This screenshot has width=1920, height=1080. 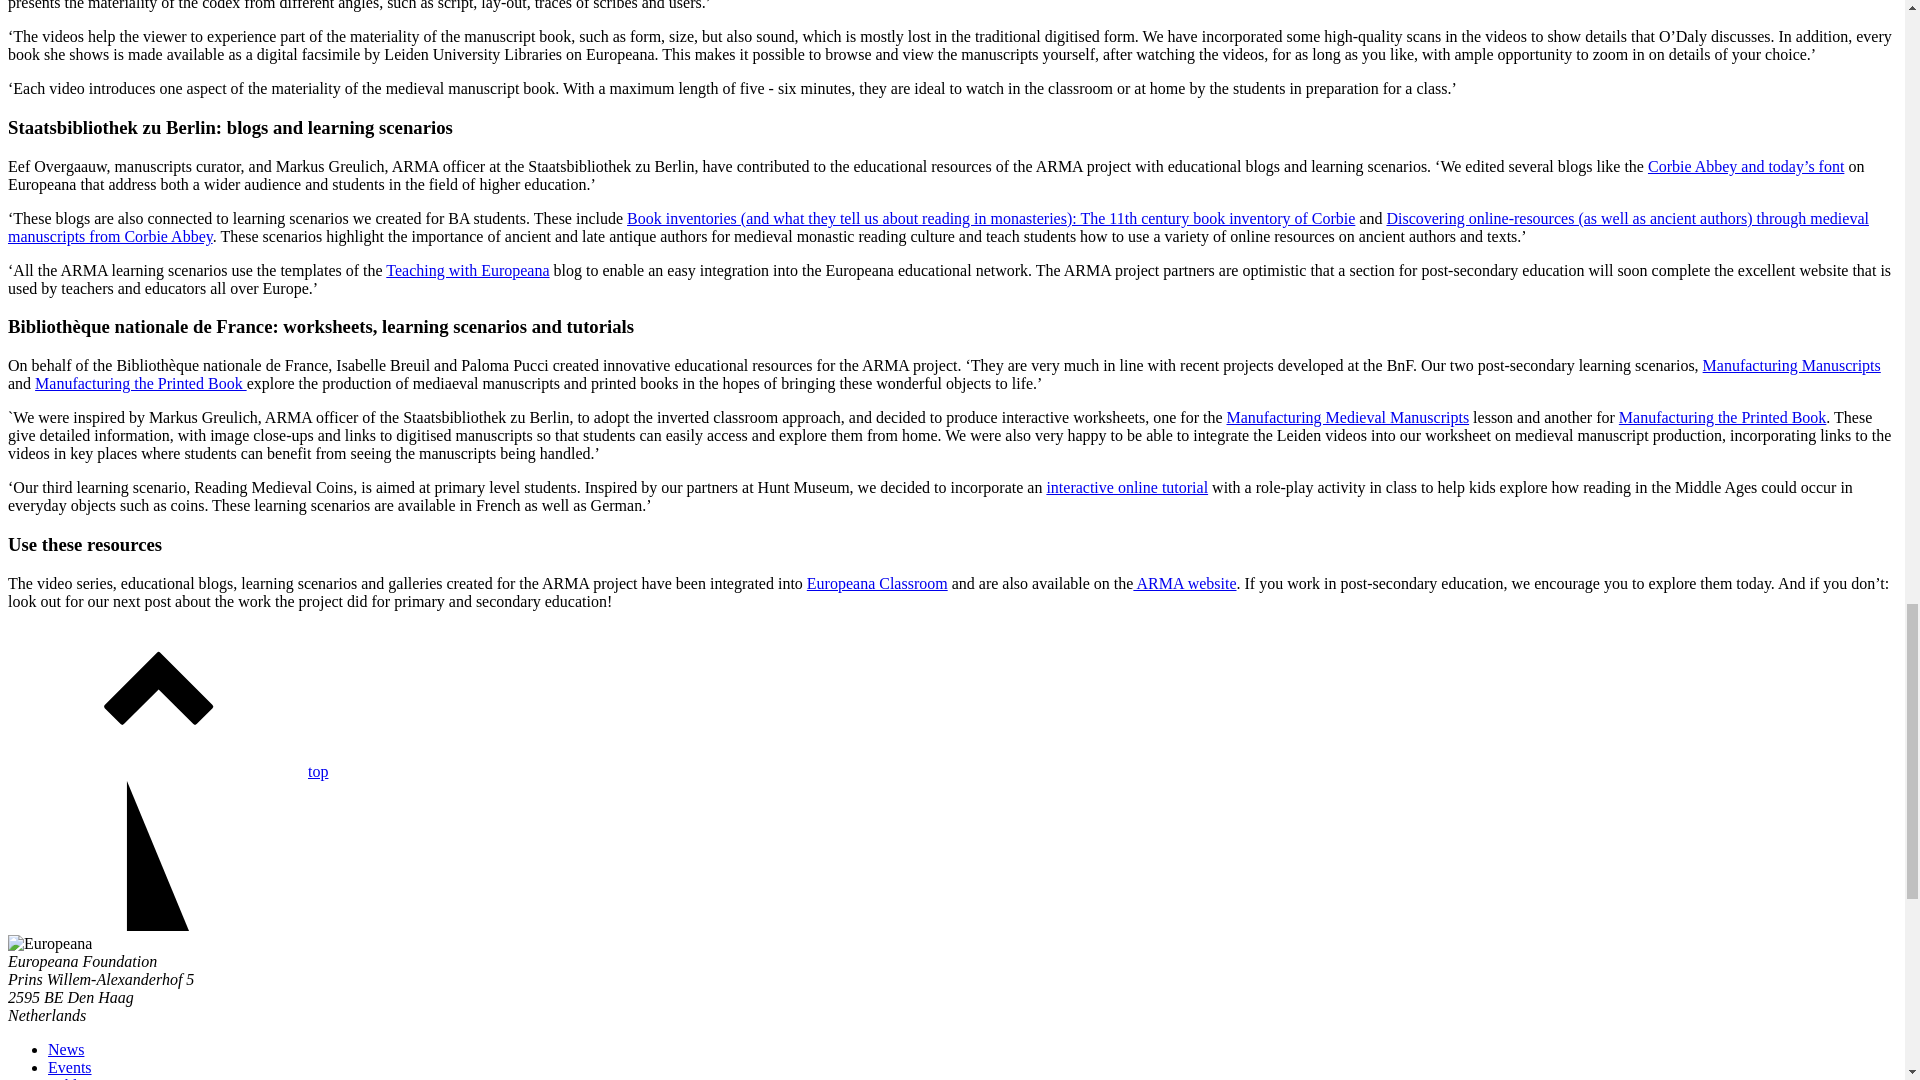 I want to click on Europeana Classroom, so click(x=877, y=582).